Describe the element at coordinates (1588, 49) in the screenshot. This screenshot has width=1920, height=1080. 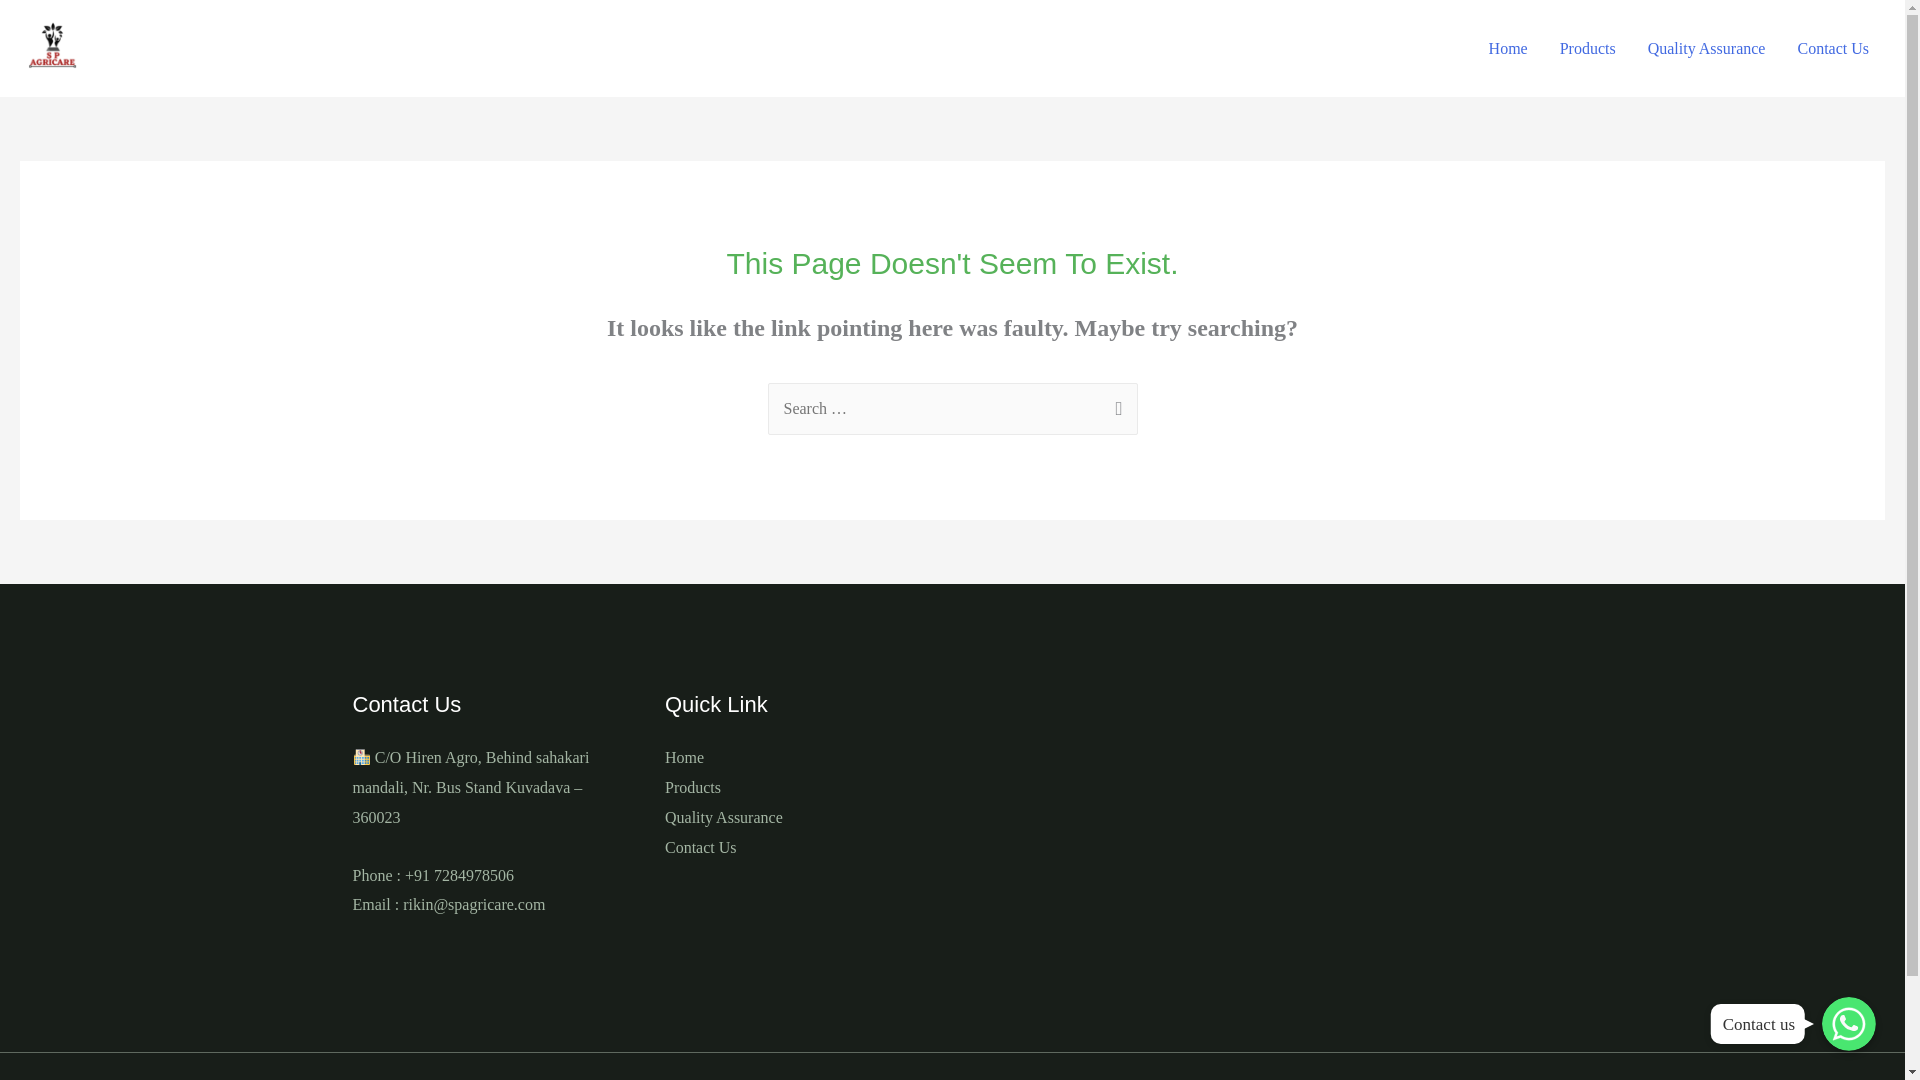
I see `Products` at that location.